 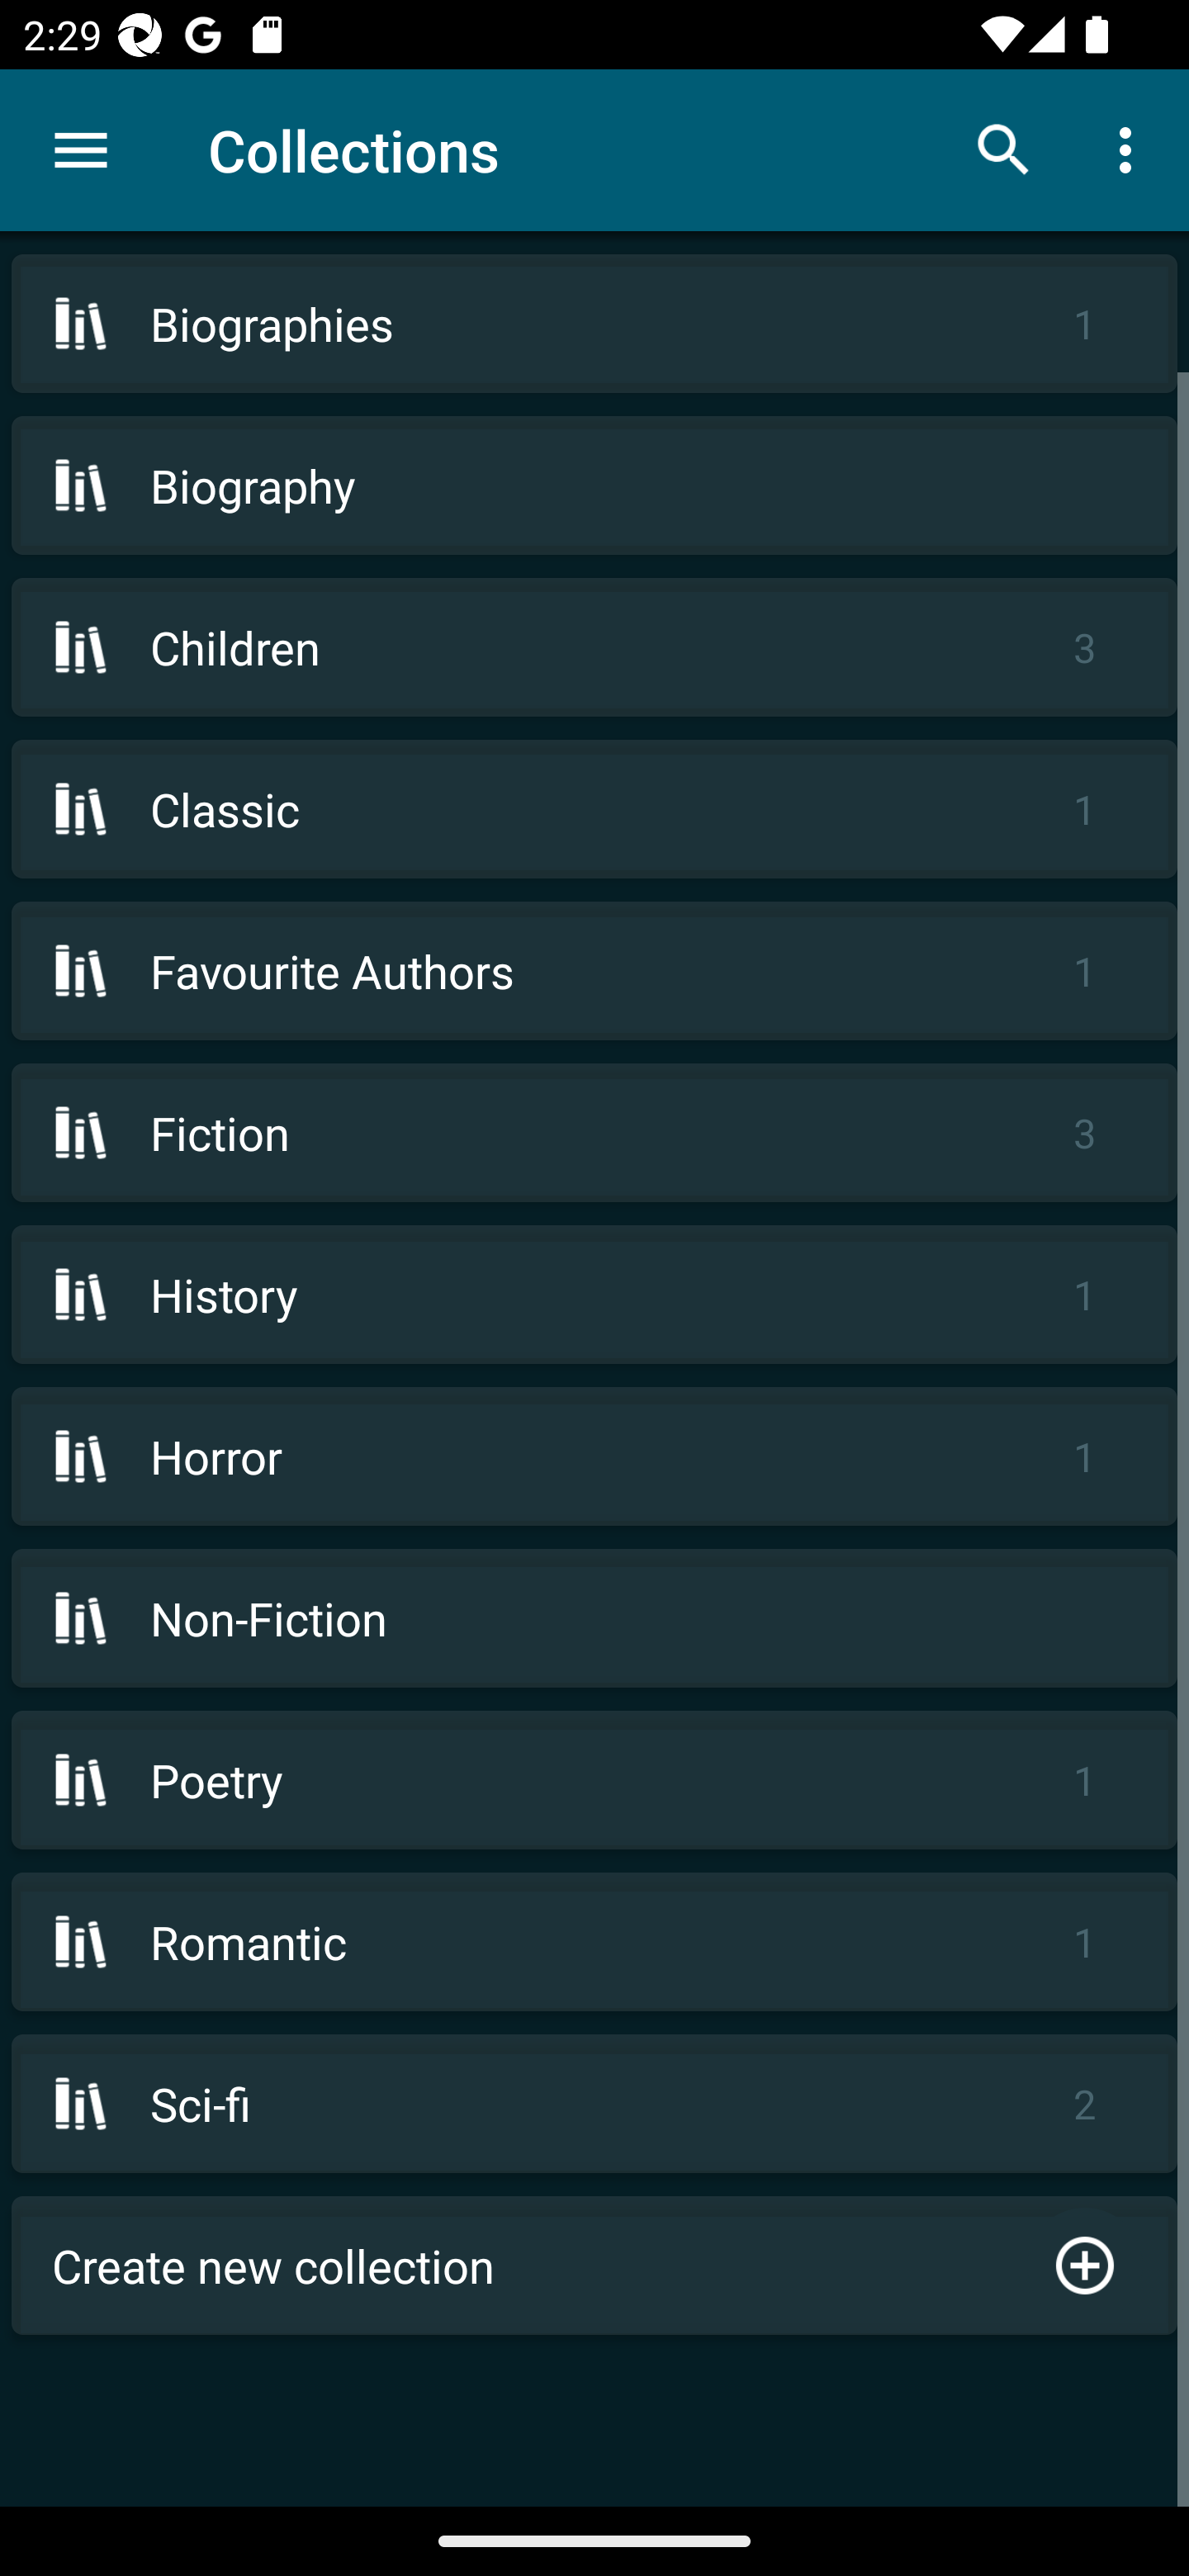 I want to click on Classic 1, so click(x=594, y=808).